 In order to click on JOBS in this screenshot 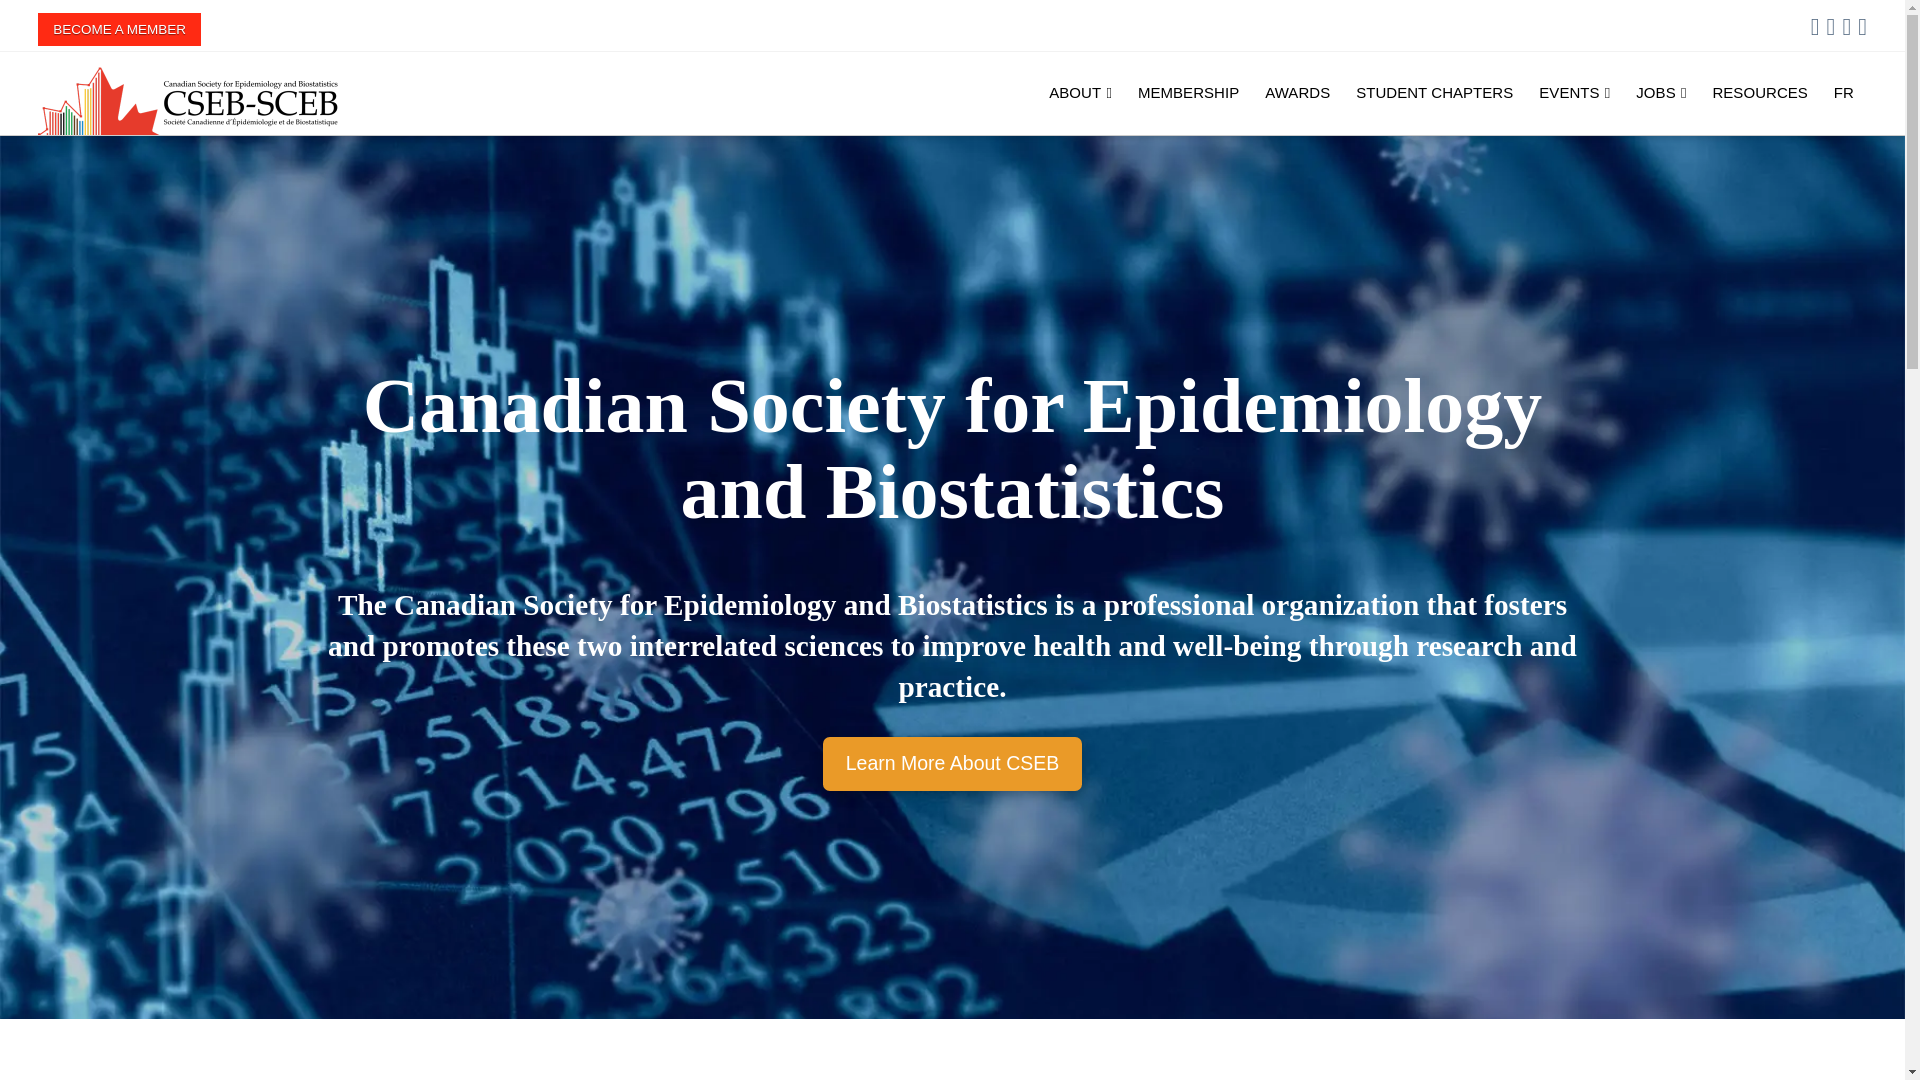, I will do `click(1660, 91)`.